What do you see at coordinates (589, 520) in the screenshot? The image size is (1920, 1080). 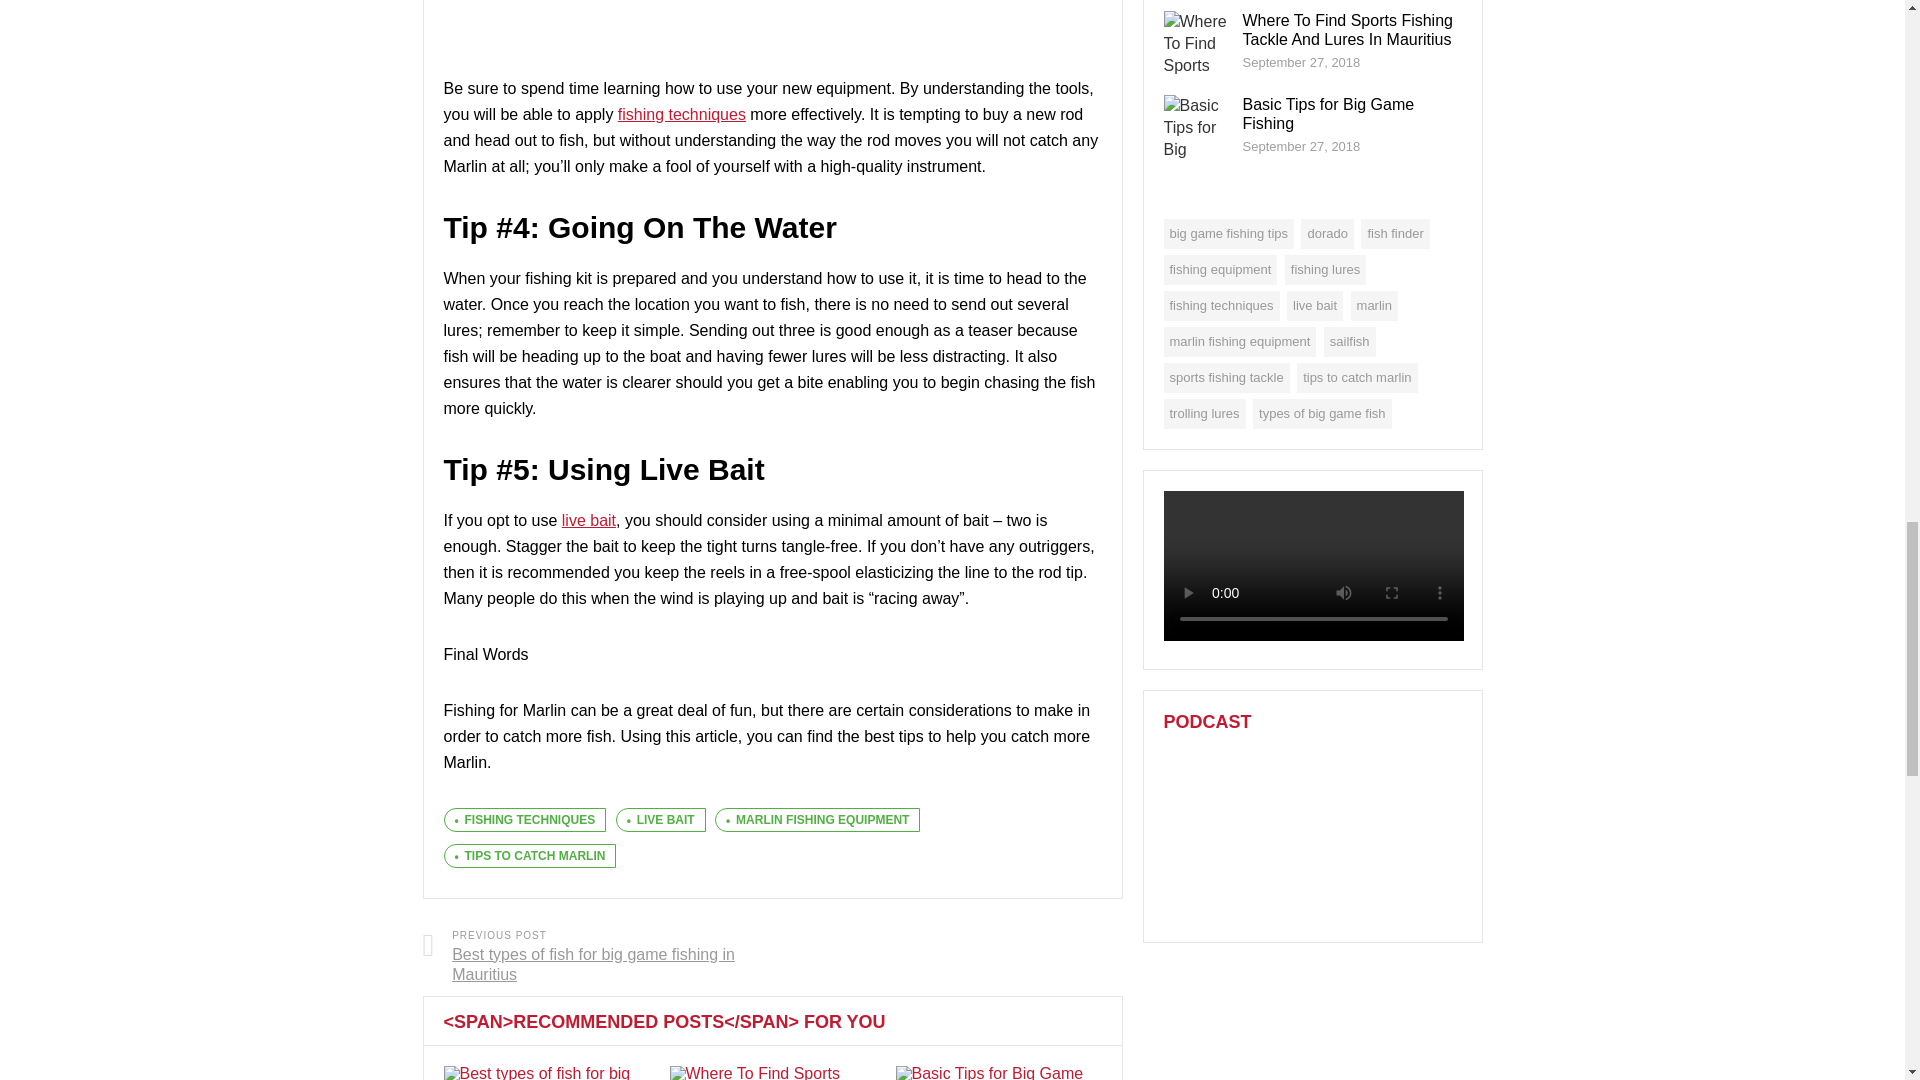 I see `live bait` at bounding box center [589, 520].